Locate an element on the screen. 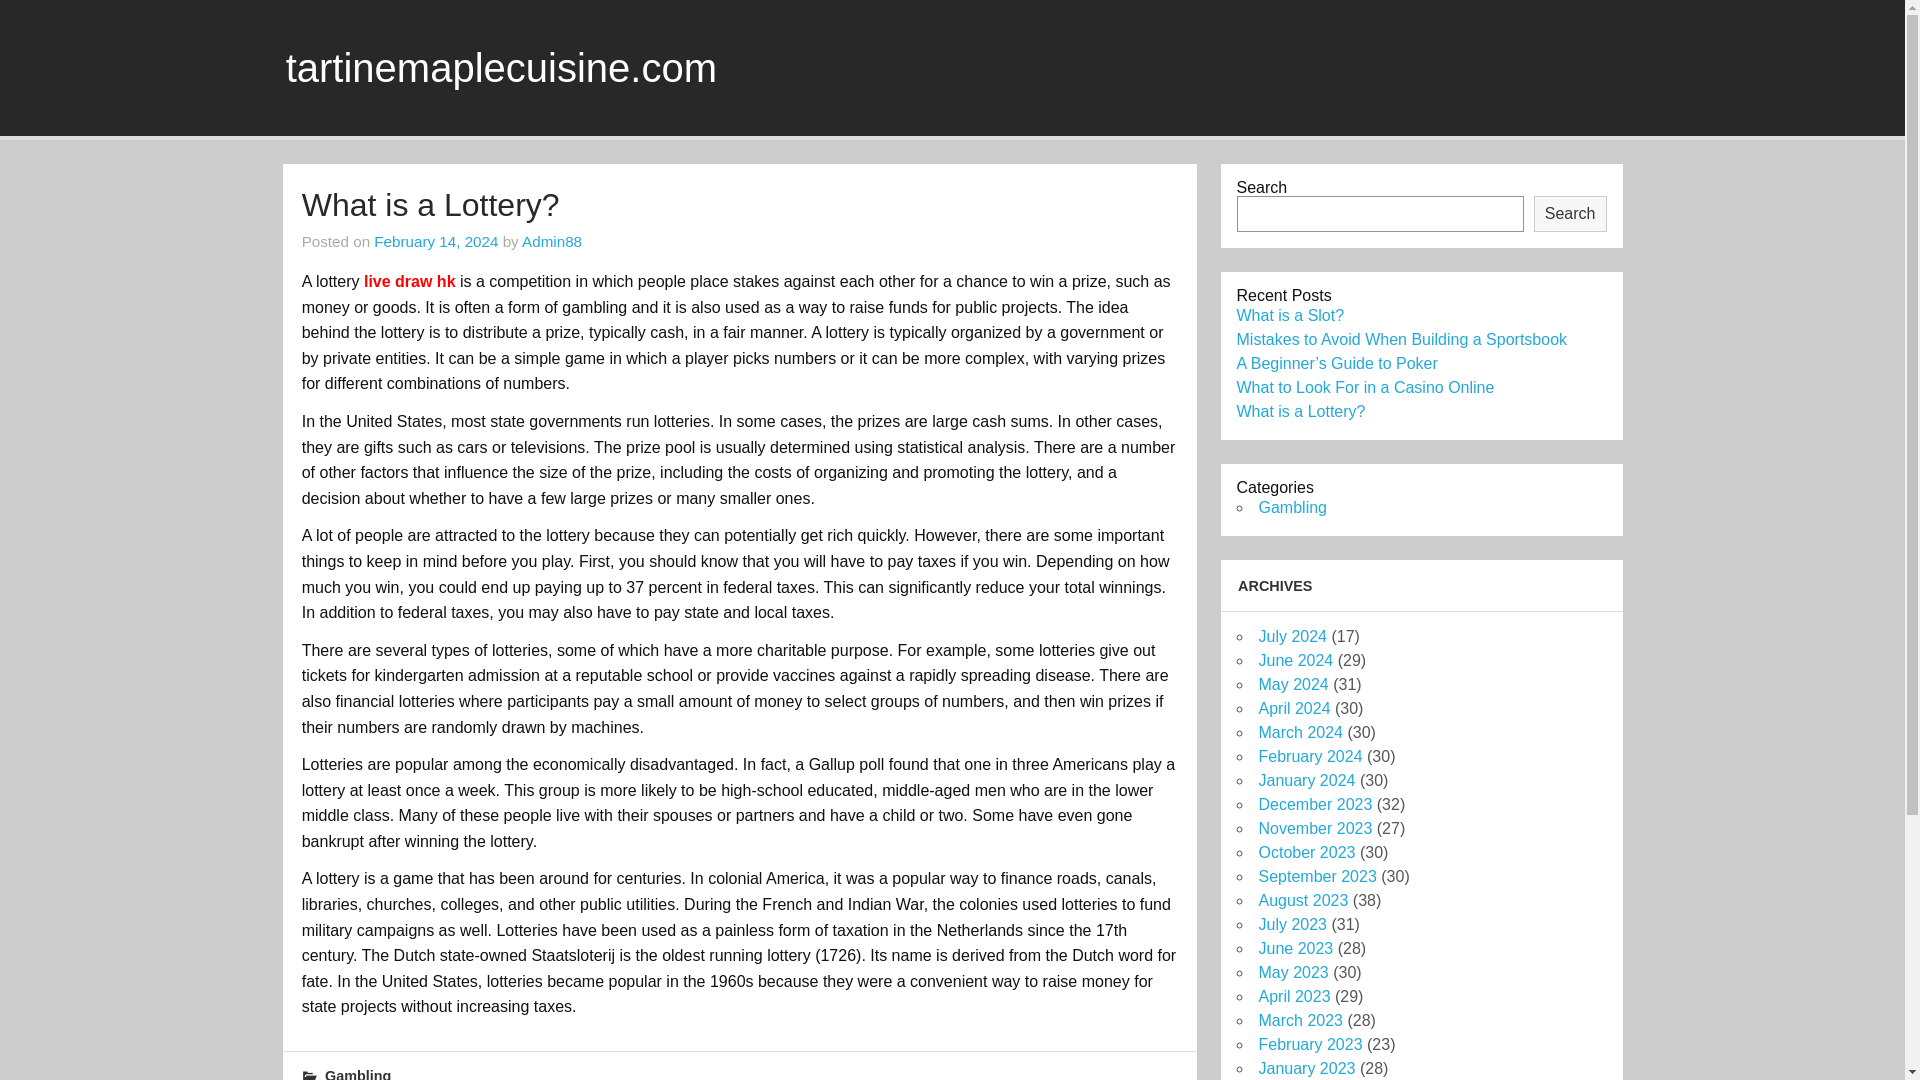 This screenshot has width=1920, height=1080. October 2023 is located at coordinates (1306, 852).